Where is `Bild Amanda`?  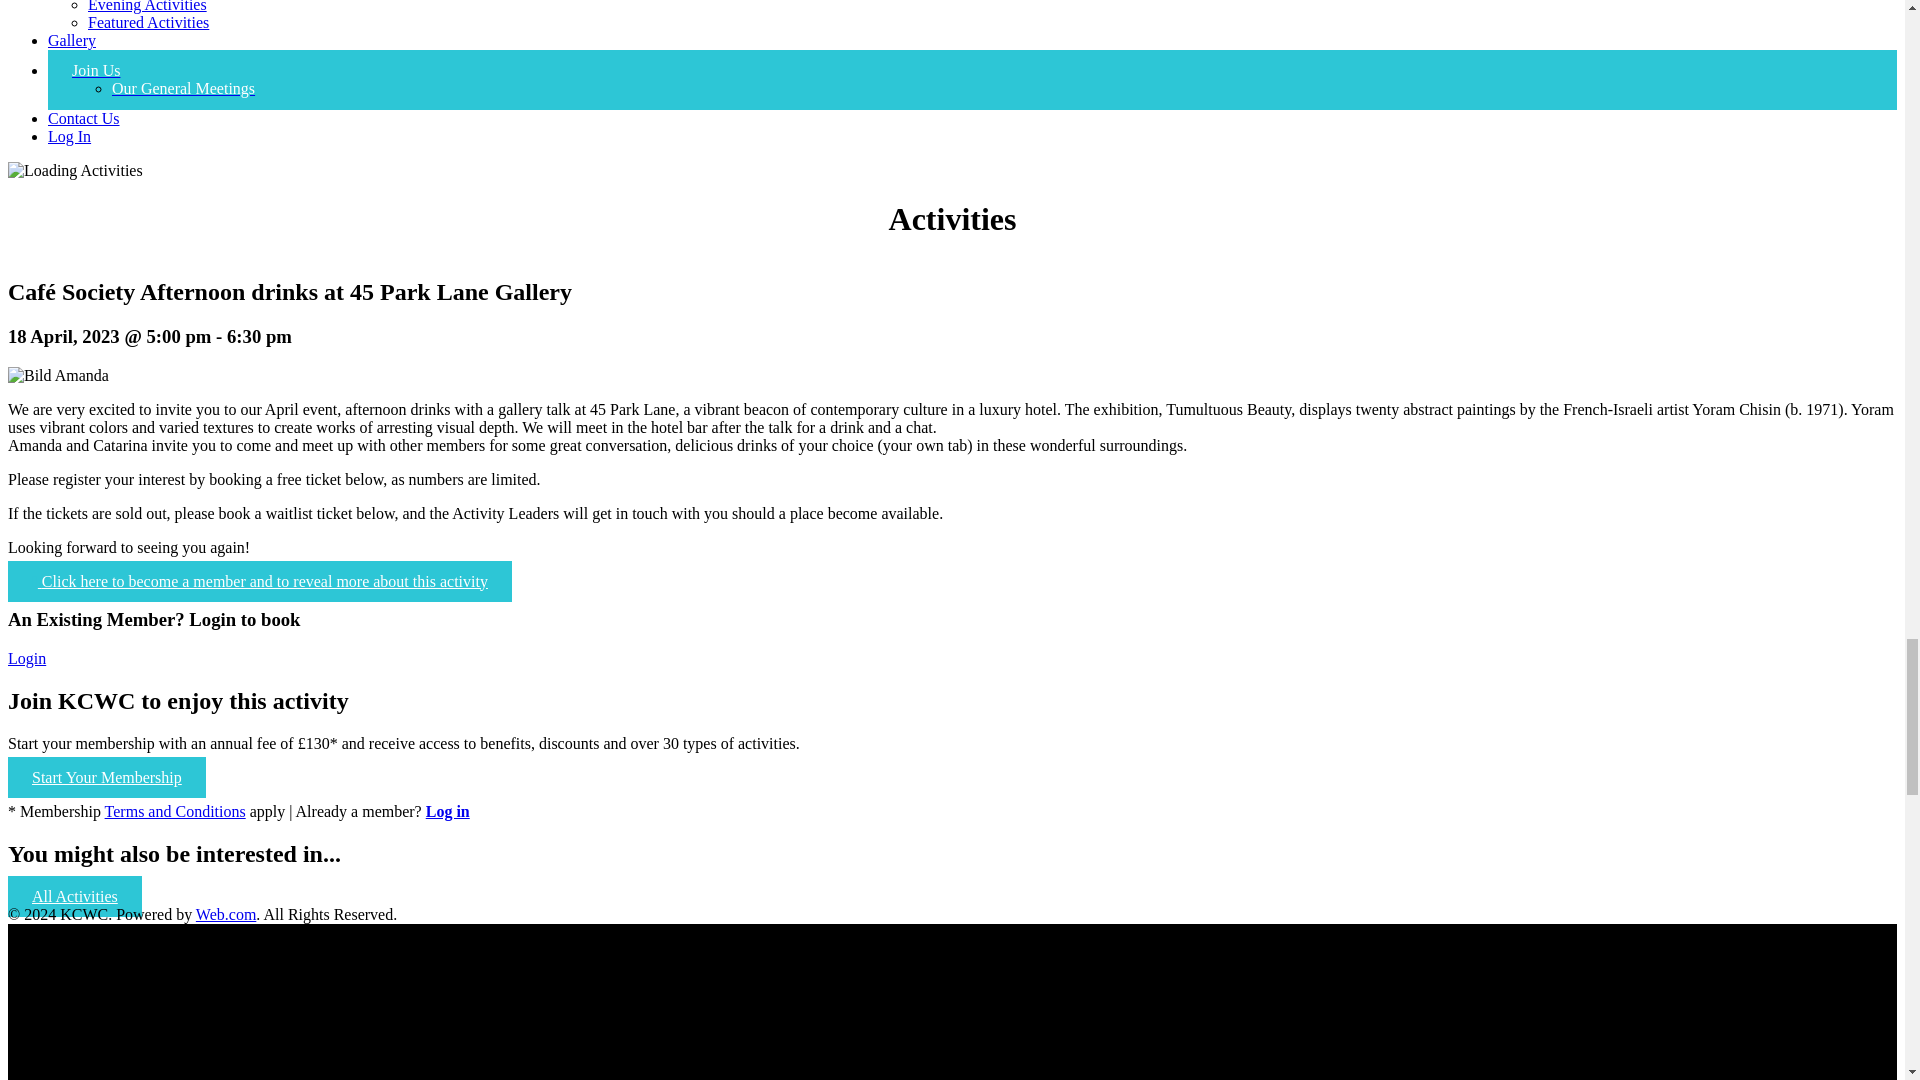 Bild Amanda is located at coordinates (58, 376).